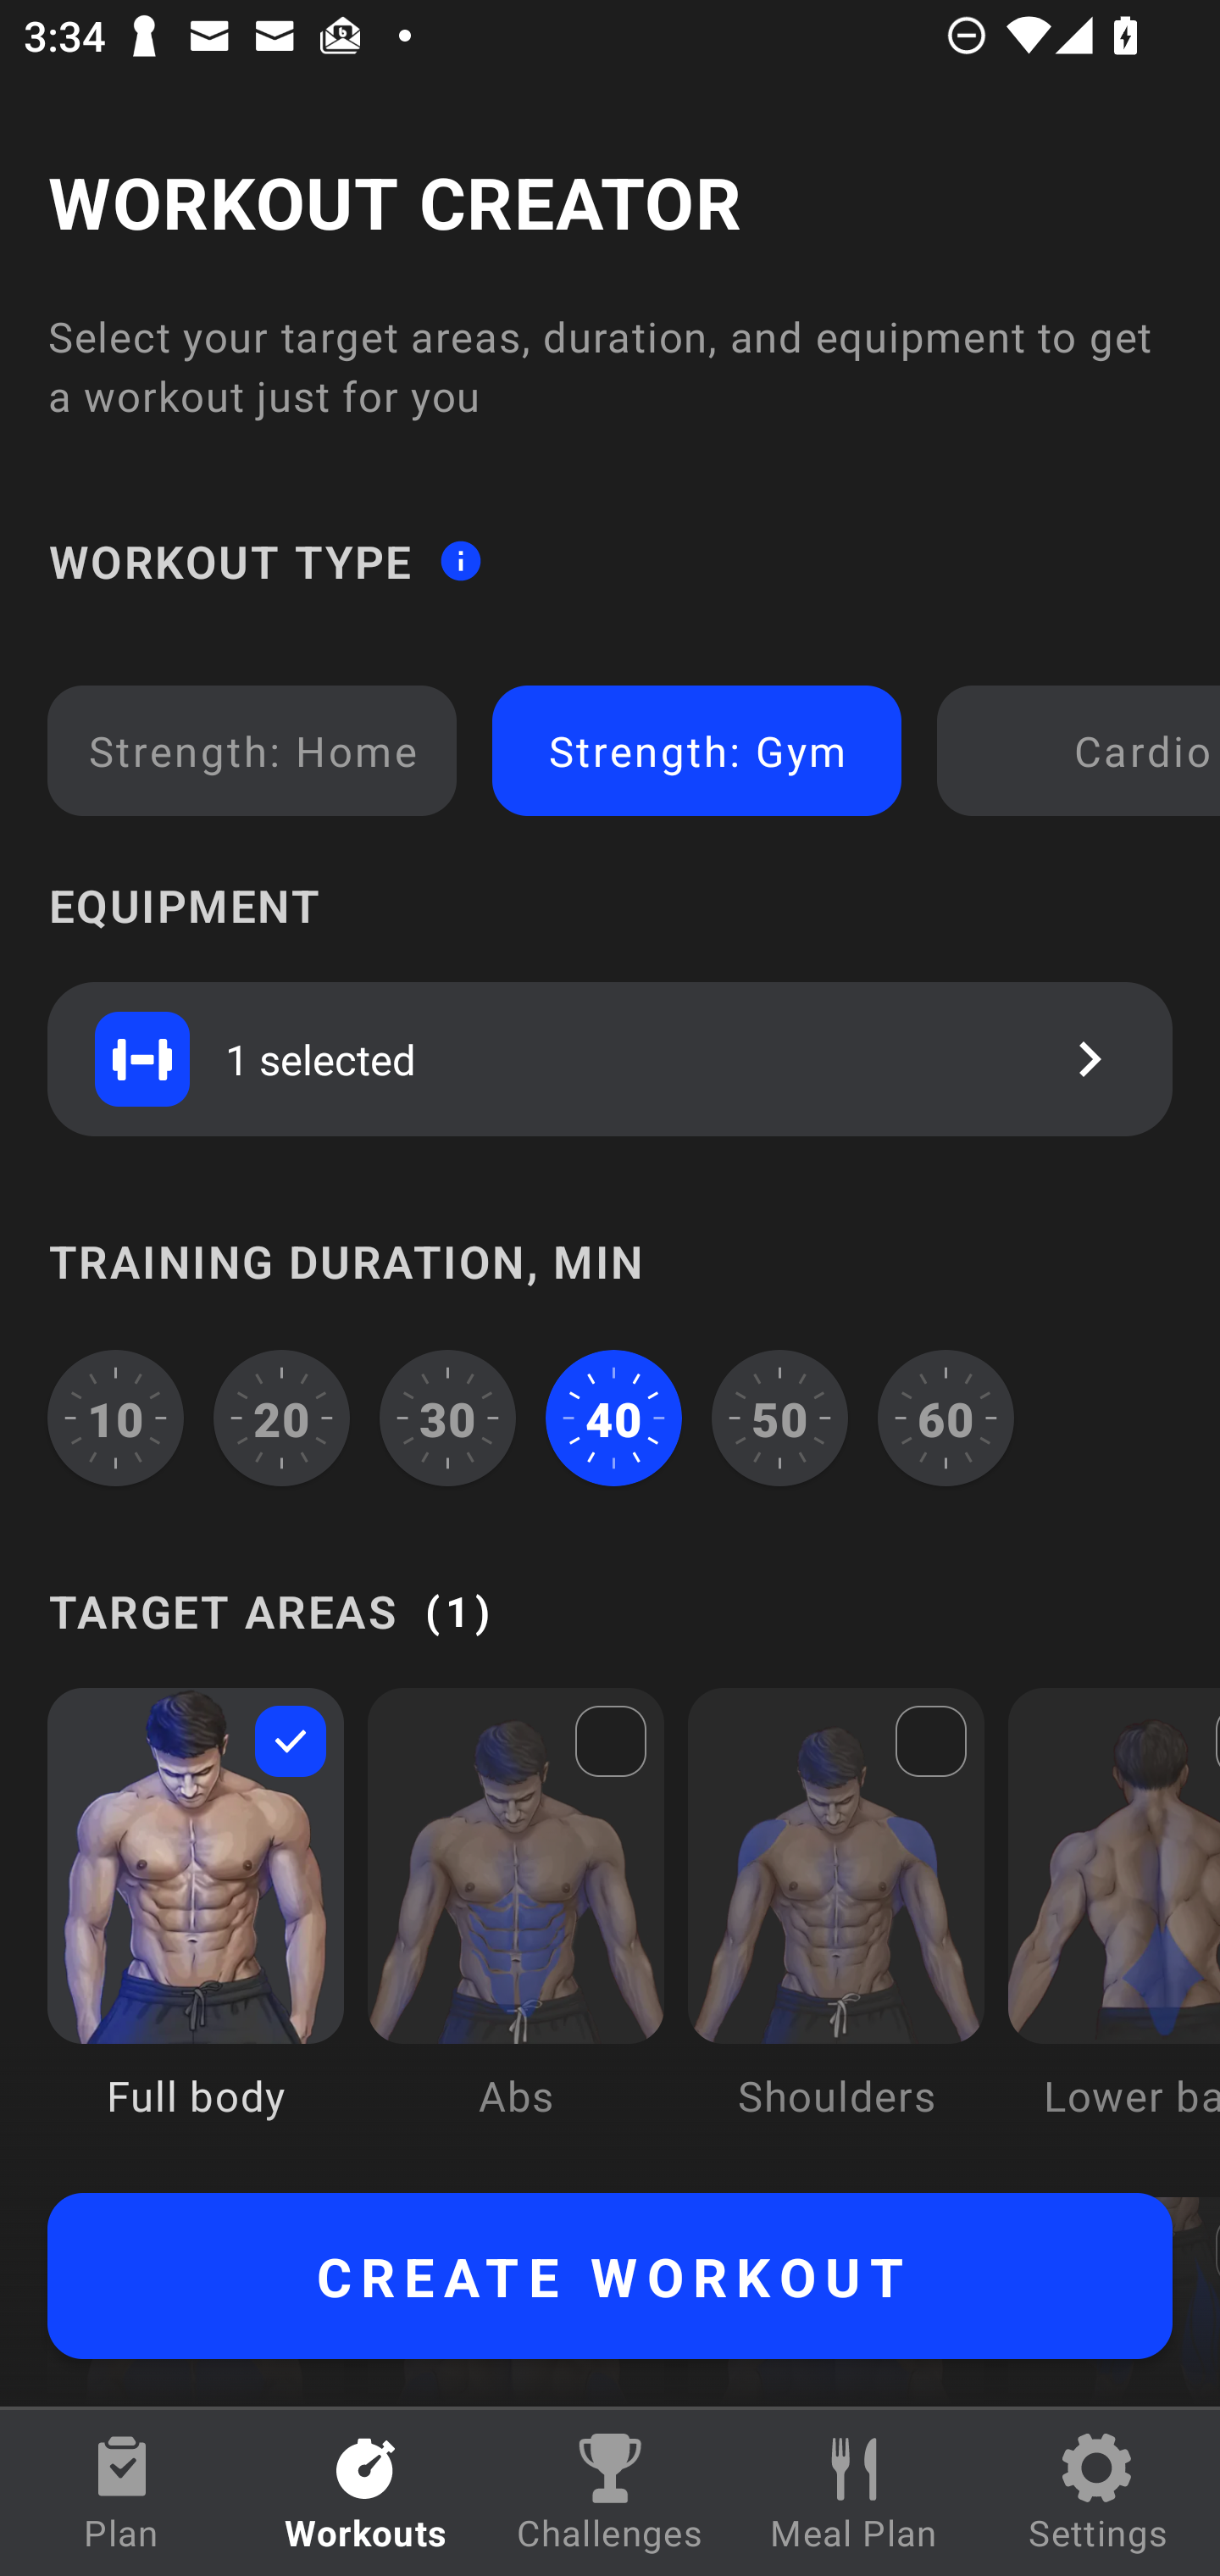 The width and height of the screenshot is (1220, 2576). Describe the element at coordinates (779, 1418) in the screenshot. I see `50` at that location.